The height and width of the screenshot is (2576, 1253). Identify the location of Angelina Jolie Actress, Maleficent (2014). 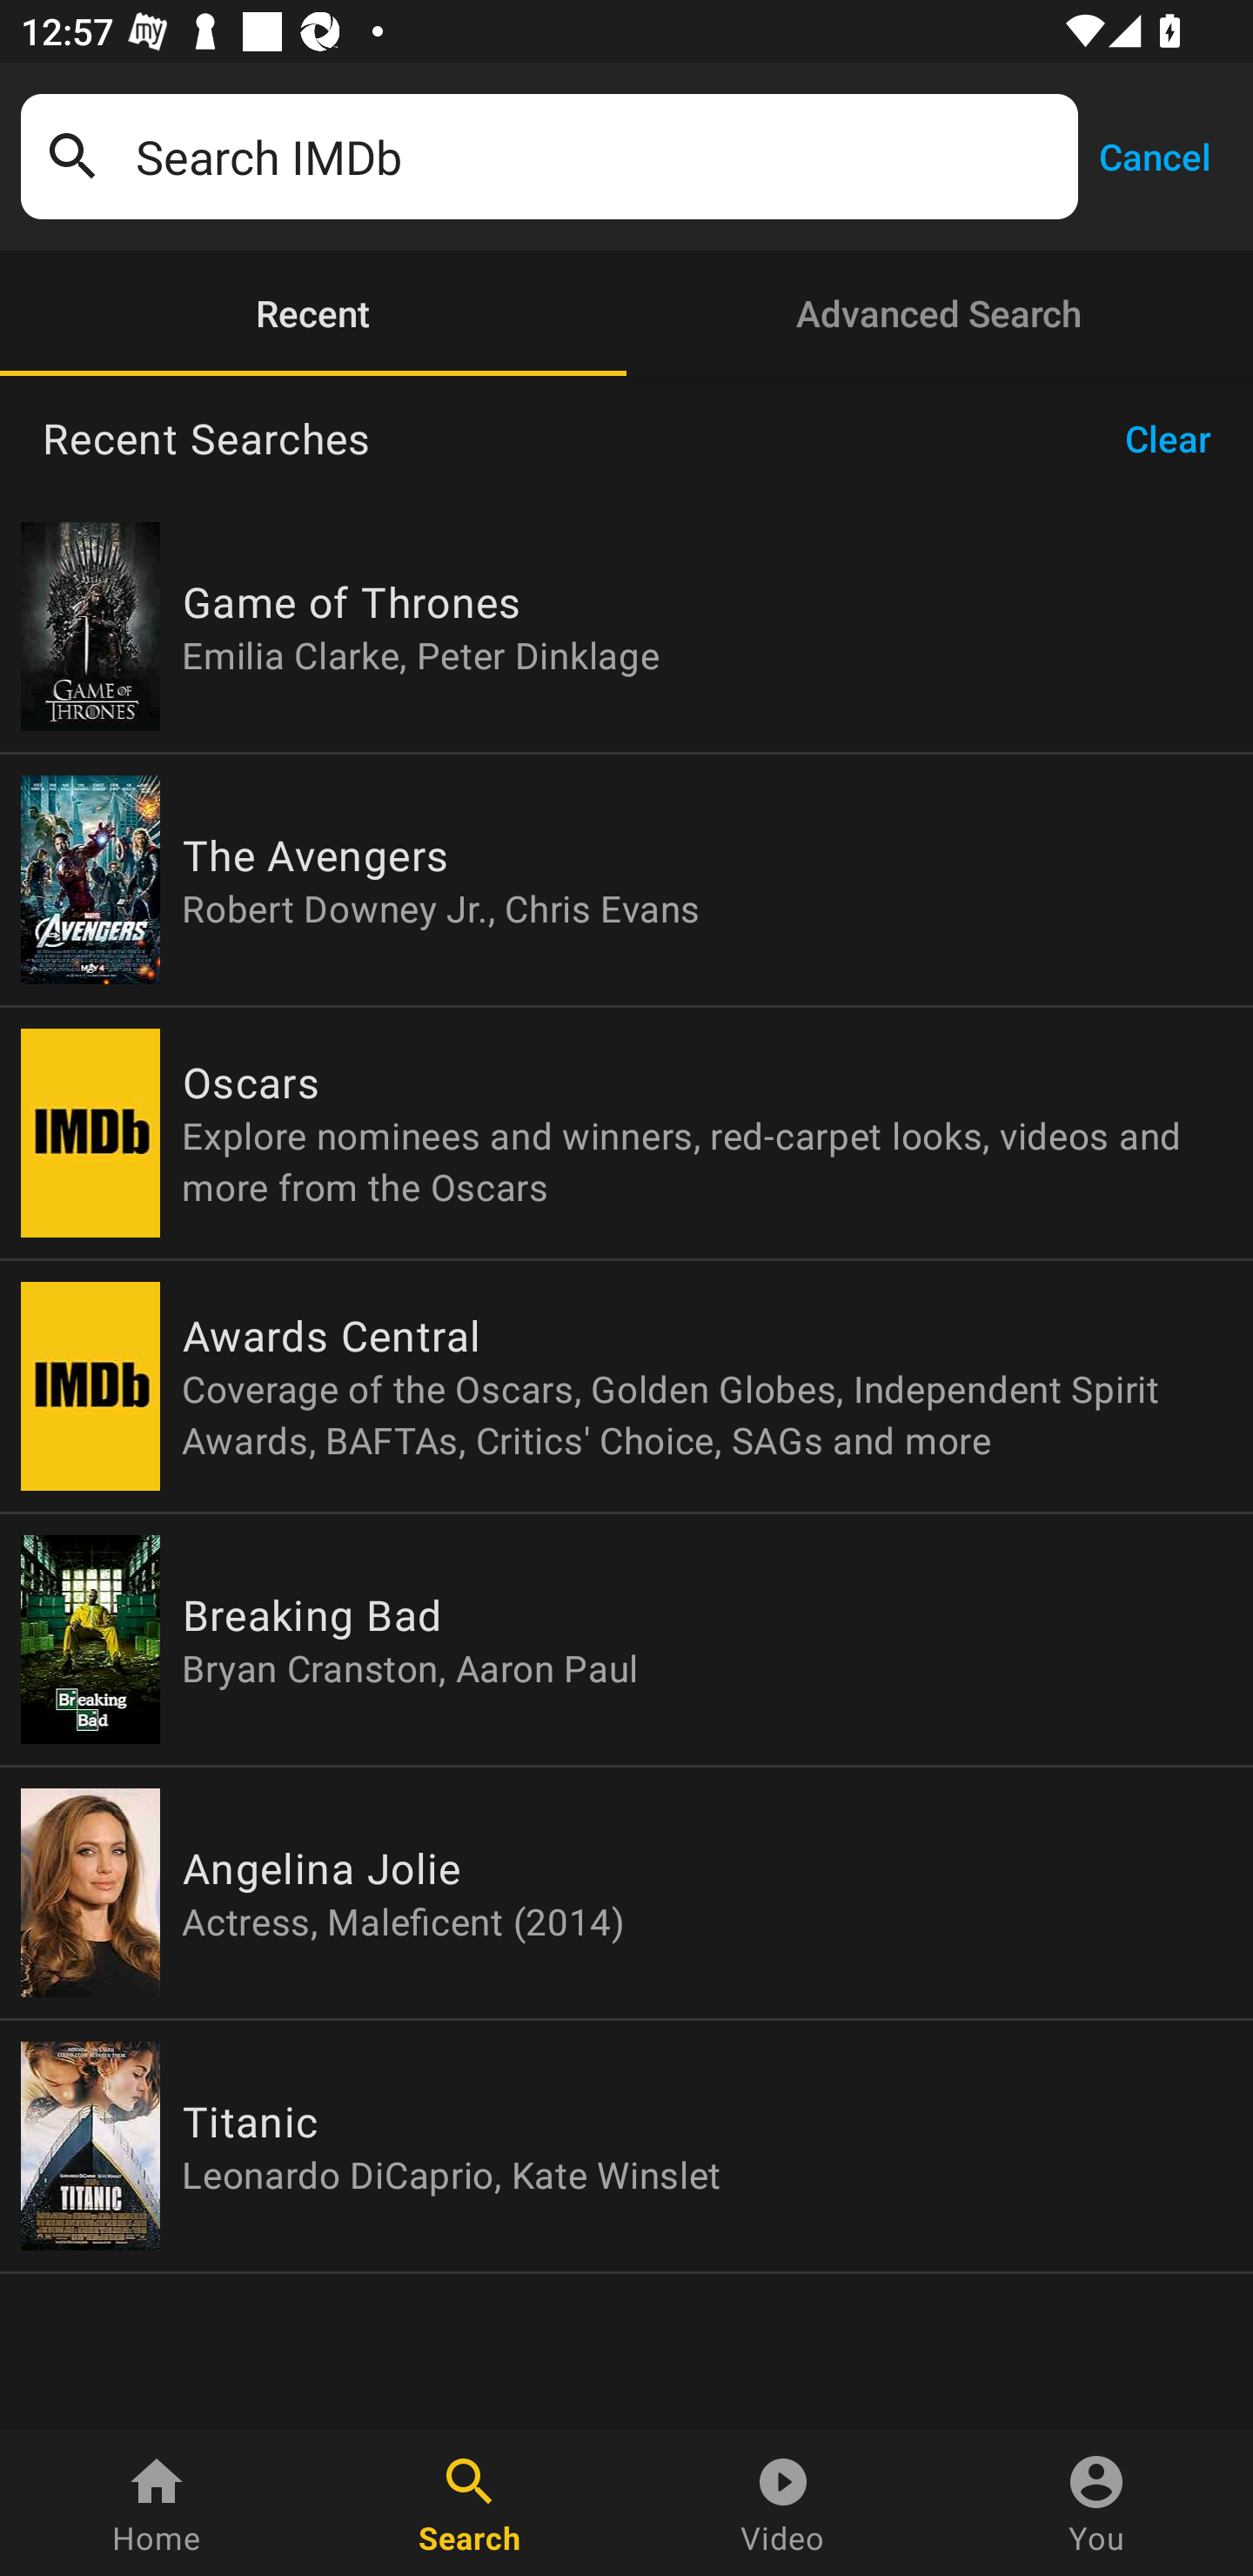
(626, 1892).